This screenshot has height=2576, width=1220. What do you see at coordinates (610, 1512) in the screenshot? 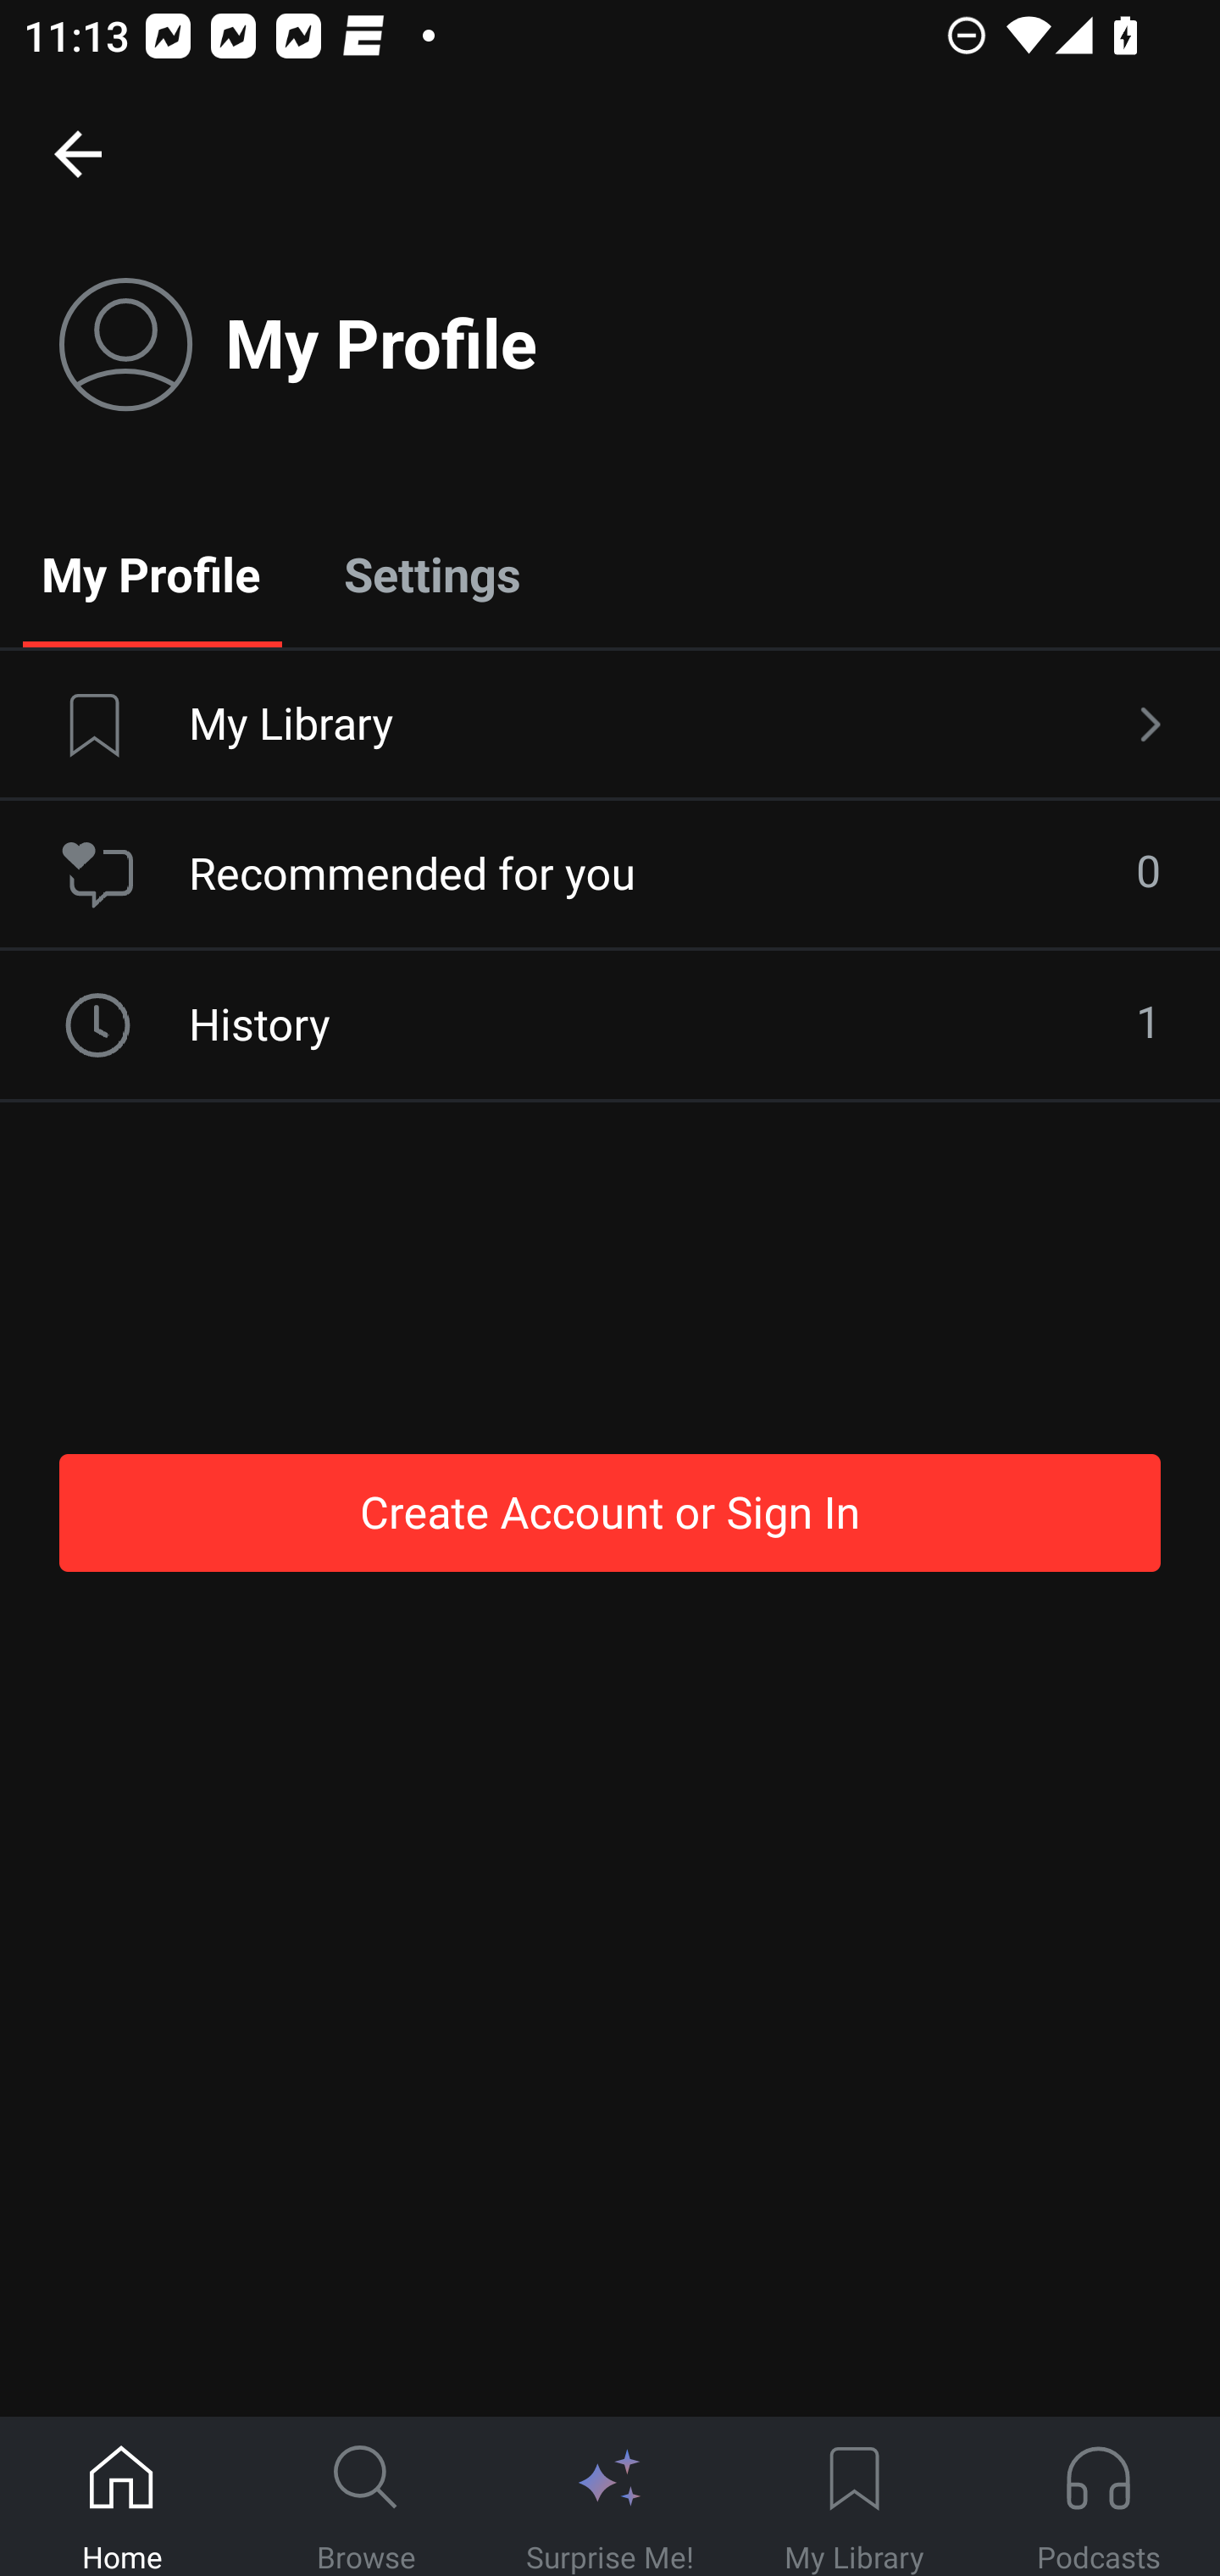
I see `Create Account or Sign In` at bounding box center [610, 1512].